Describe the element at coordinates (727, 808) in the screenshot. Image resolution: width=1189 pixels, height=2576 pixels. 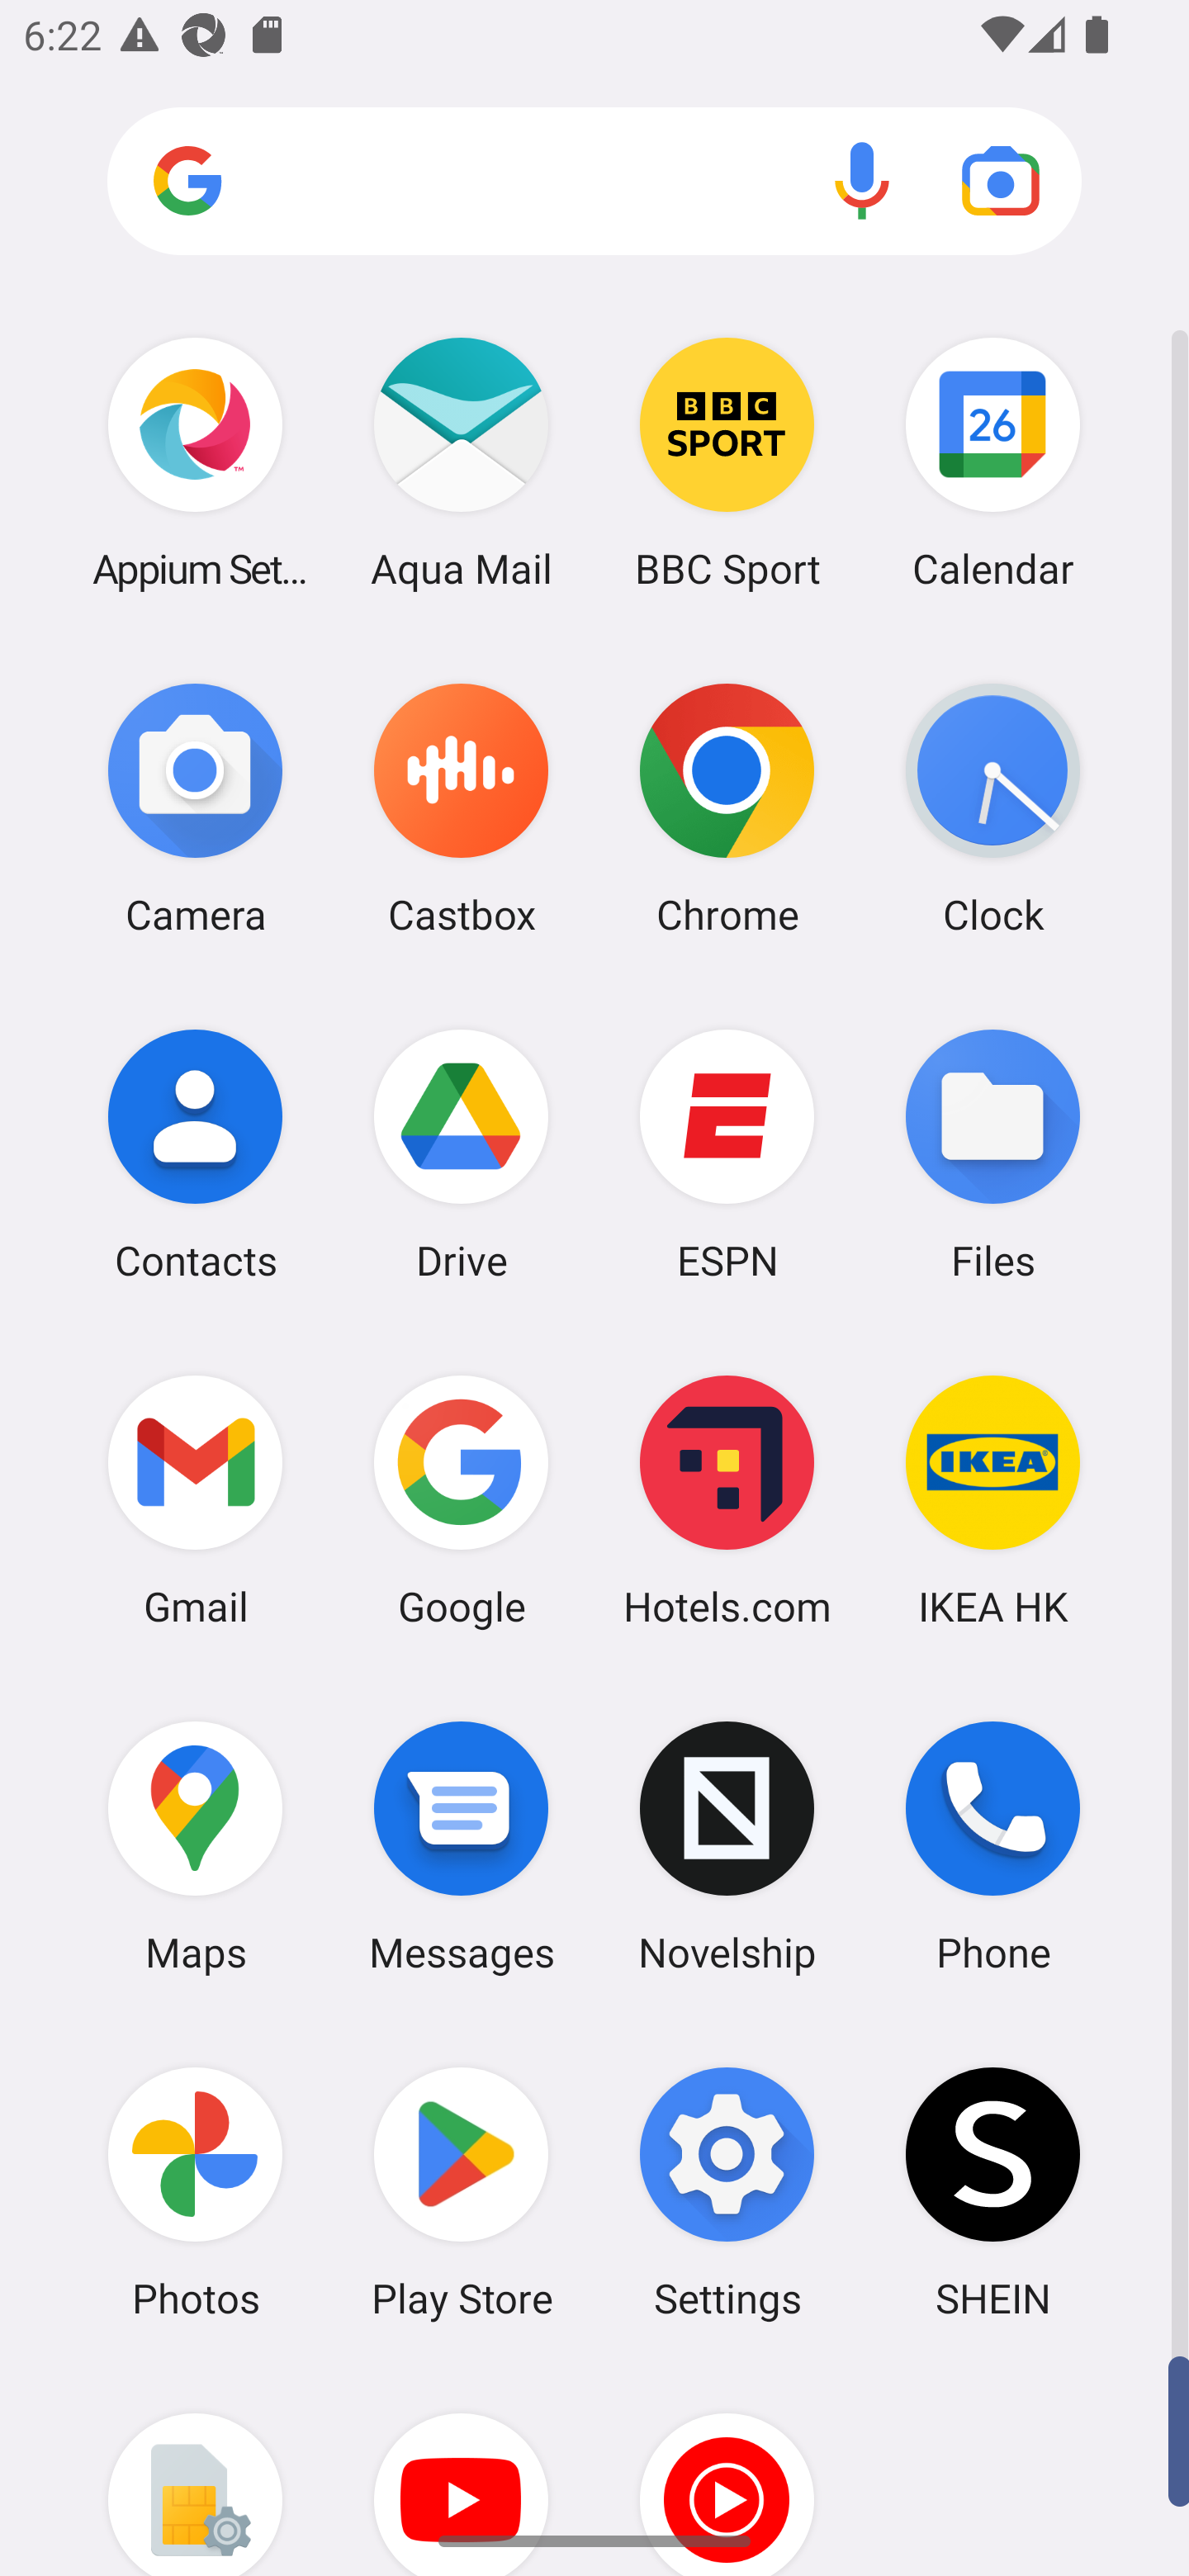
I see `Chrome` at that location.